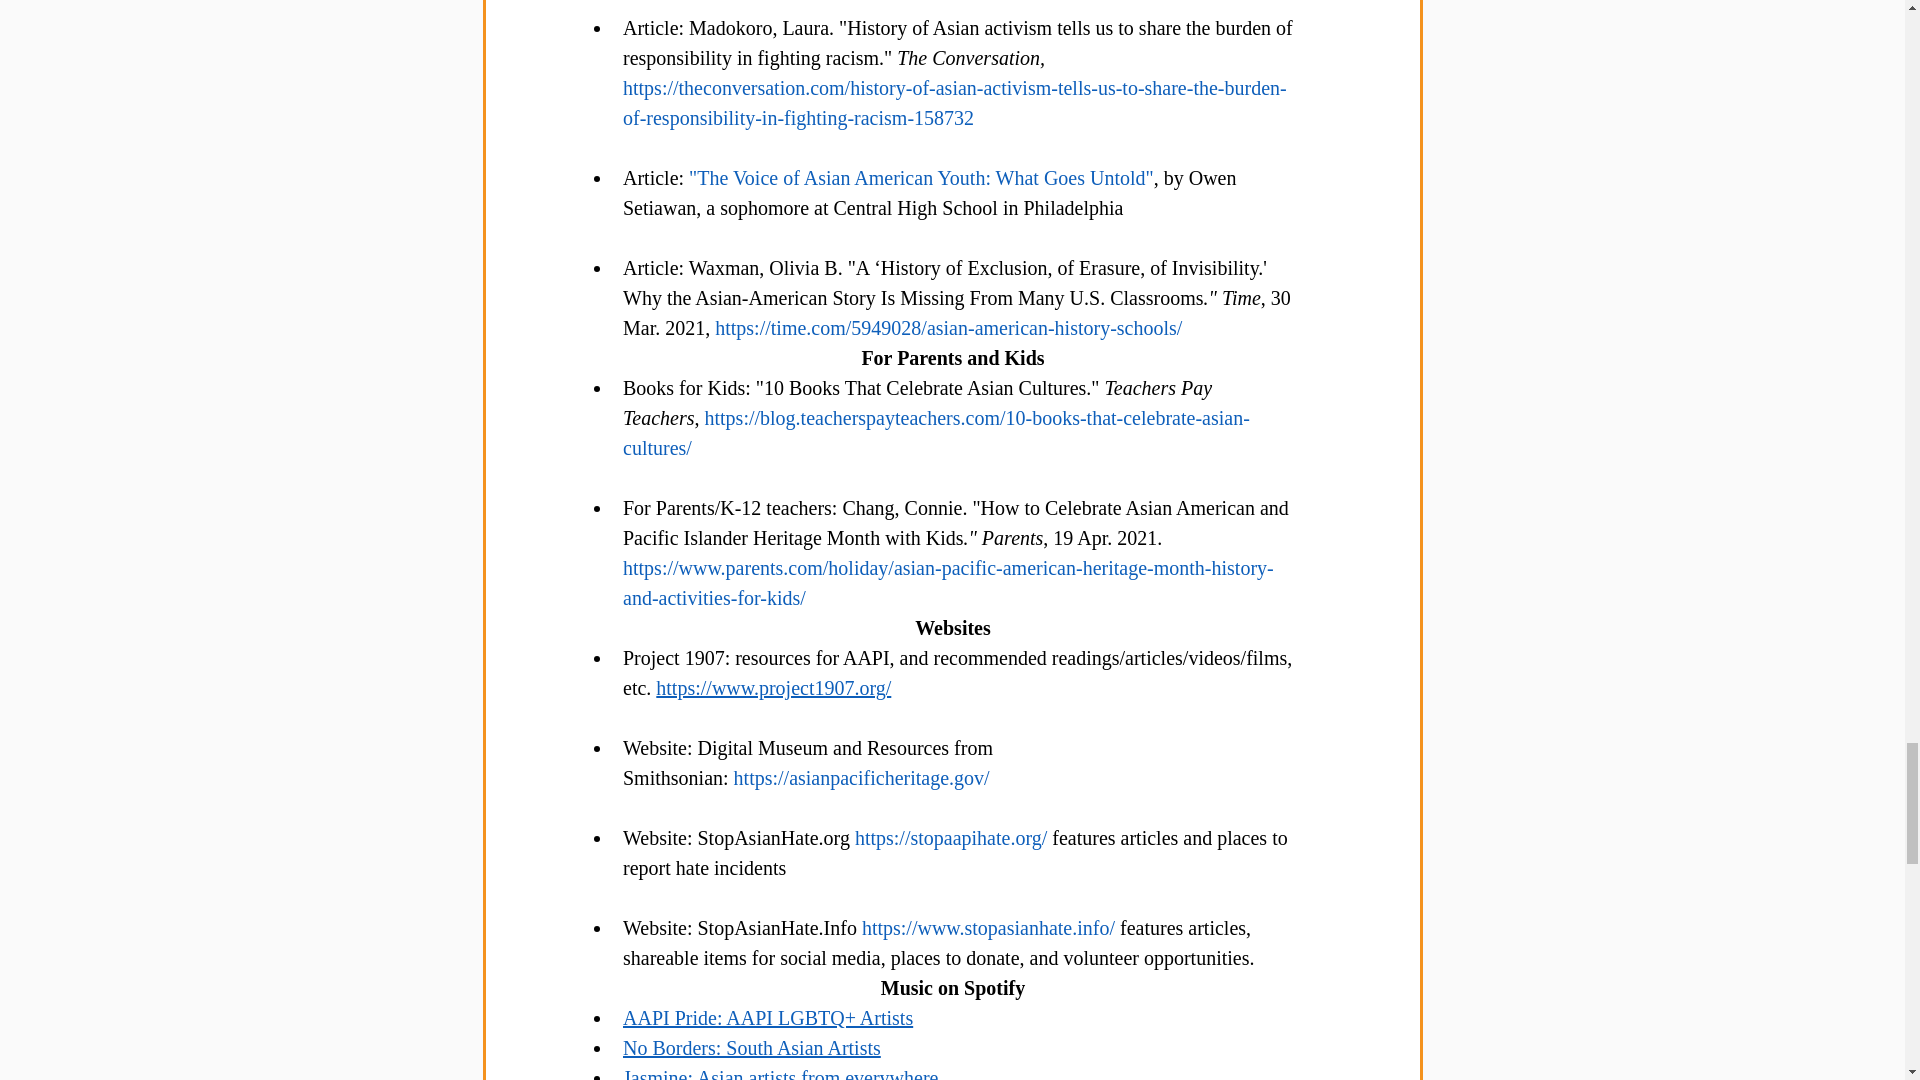 The image size is (1920, 1080). I want to click on No Borders: South Asian Artists, so click(750, 1048).